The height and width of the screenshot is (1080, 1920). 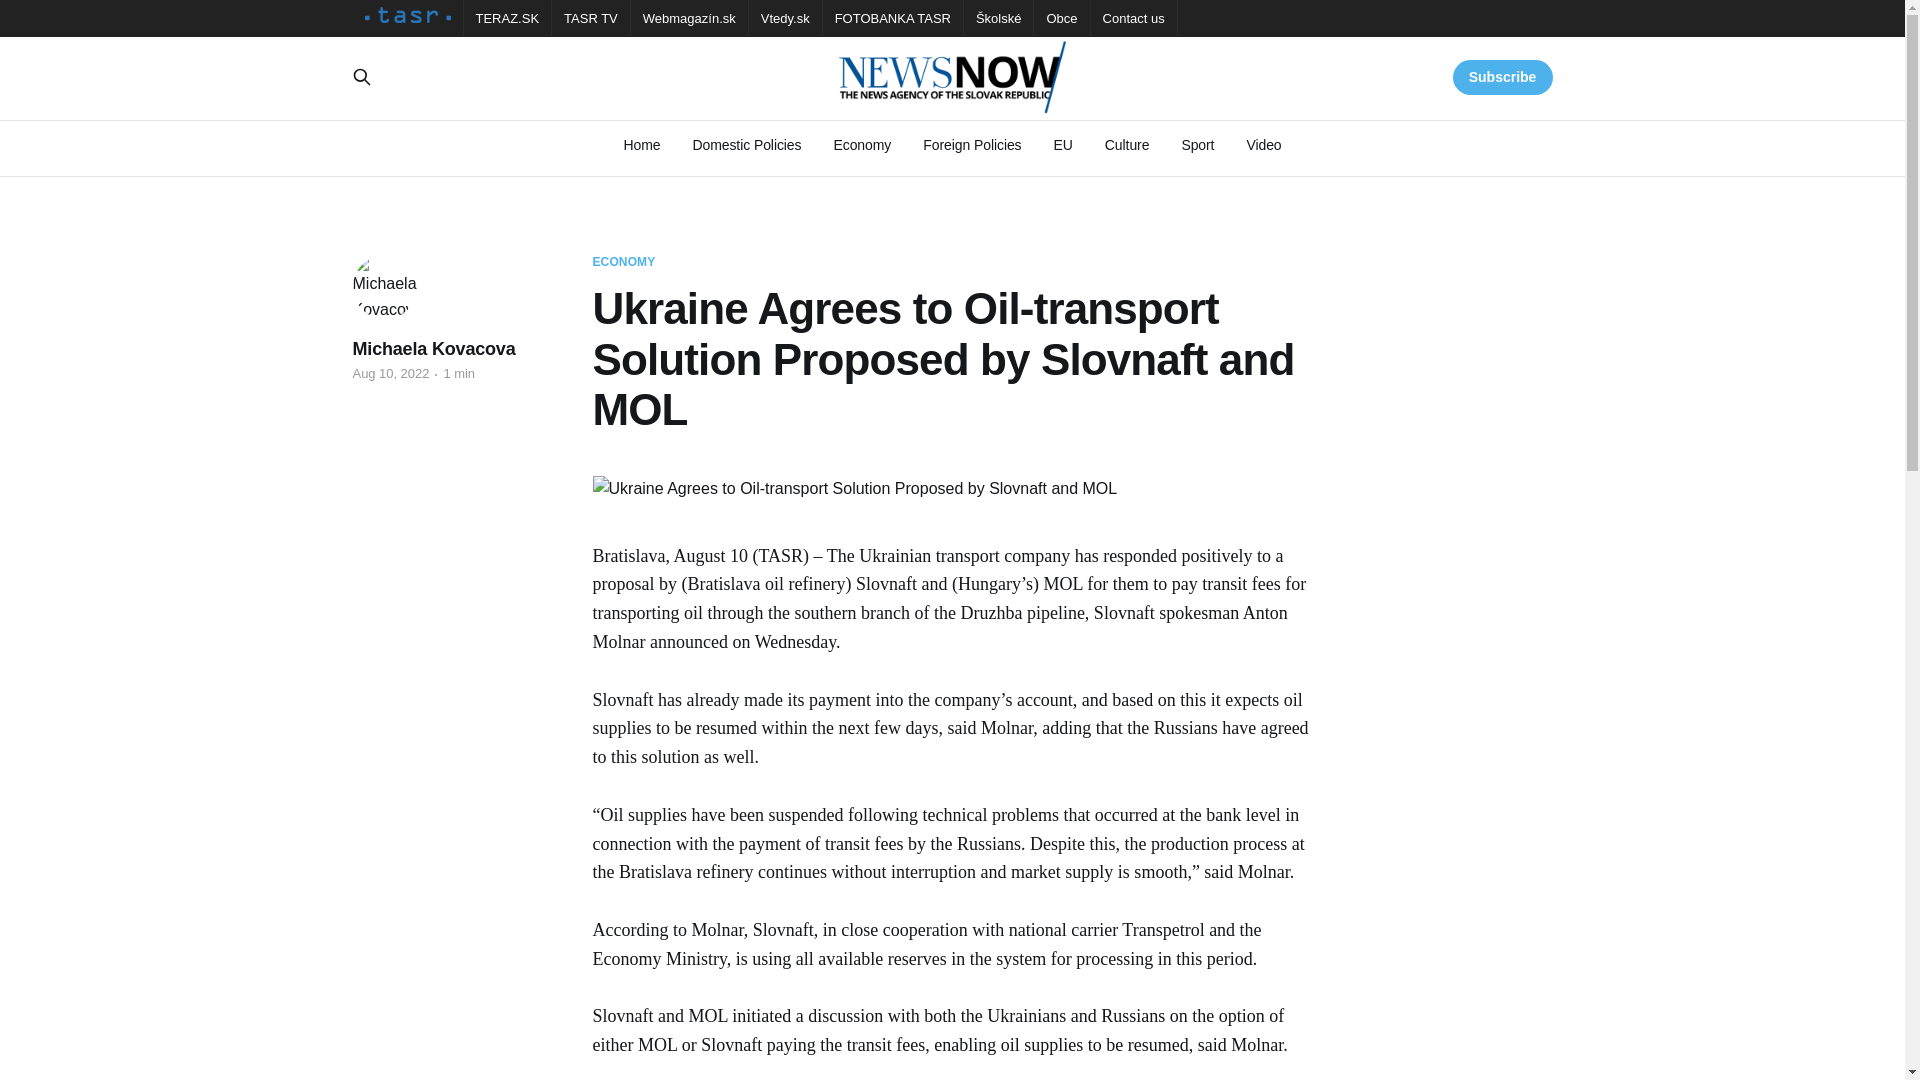 What do you see at coordinates (508, 18) in the screenshot?
I see `TERAZ.SK` at bounding box center [508, 18].